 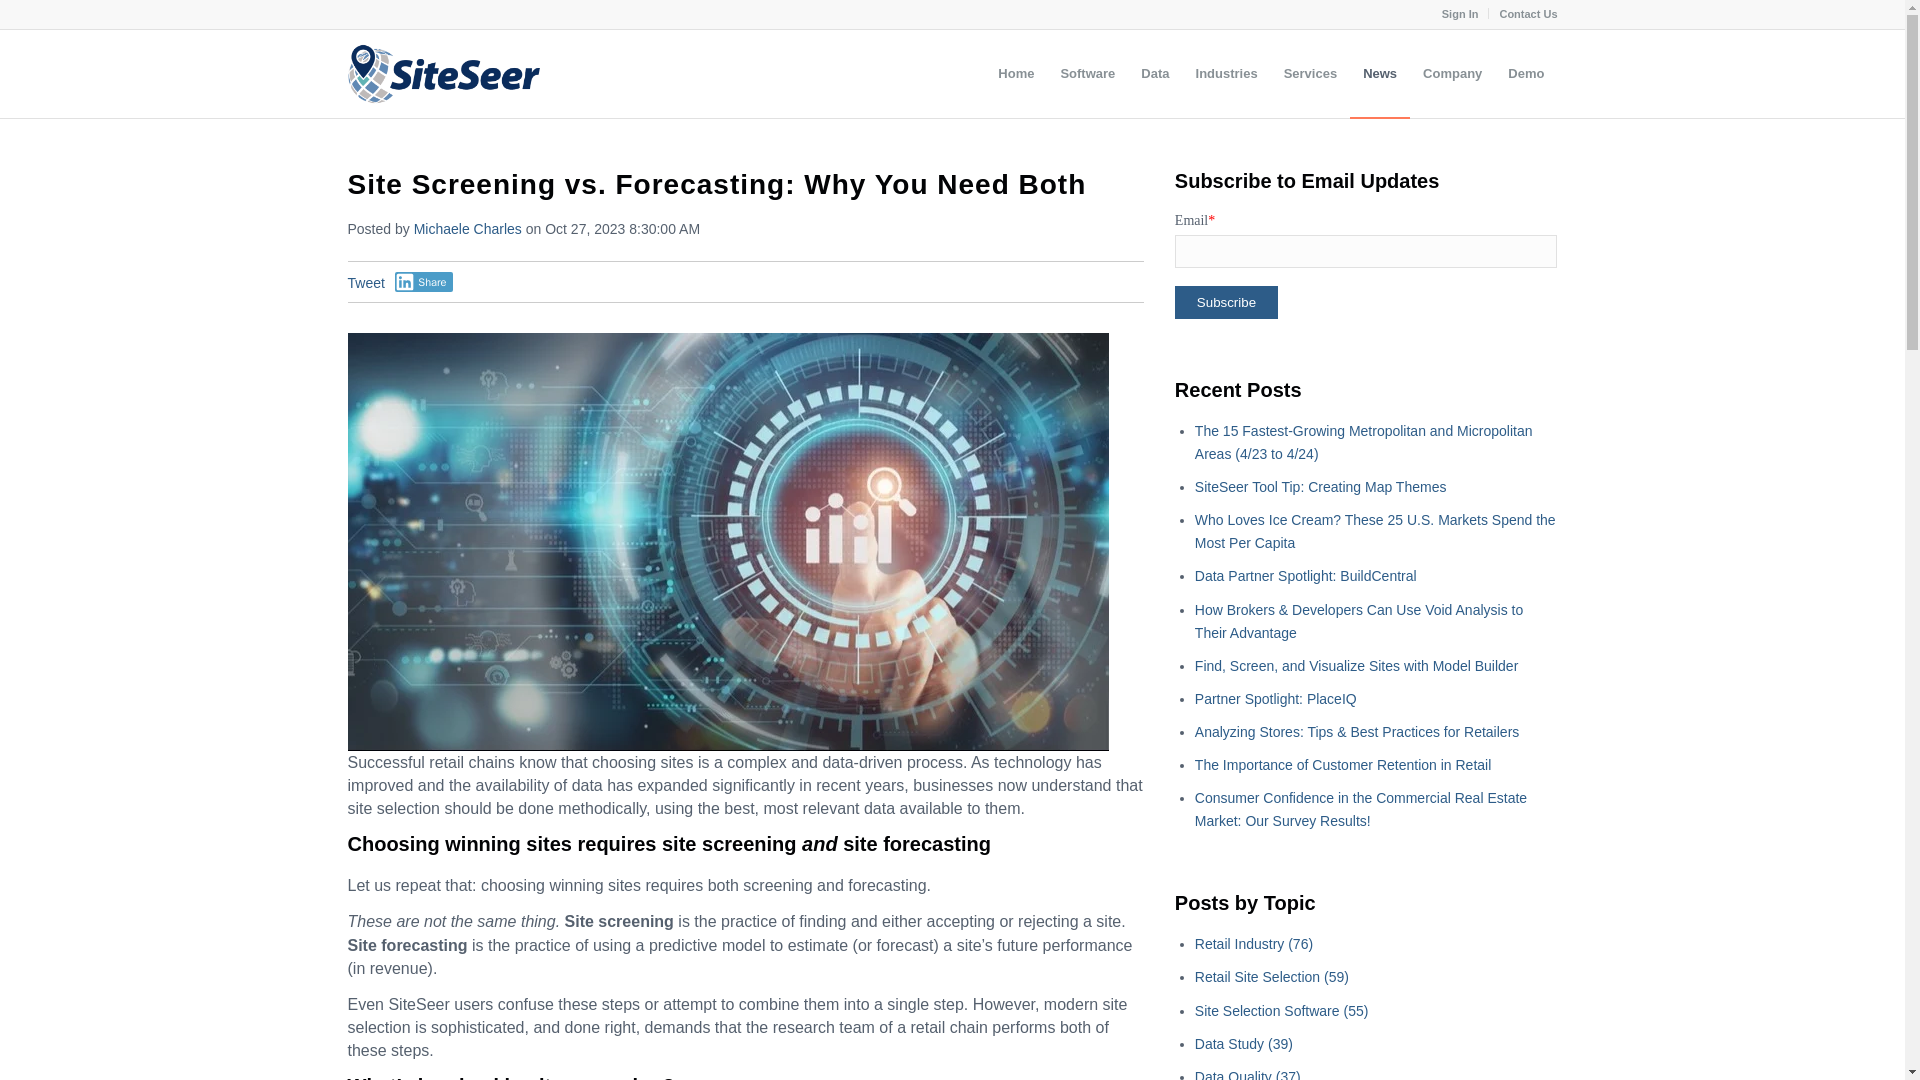 I want to click on Industries, so click(x=1226, y=74).